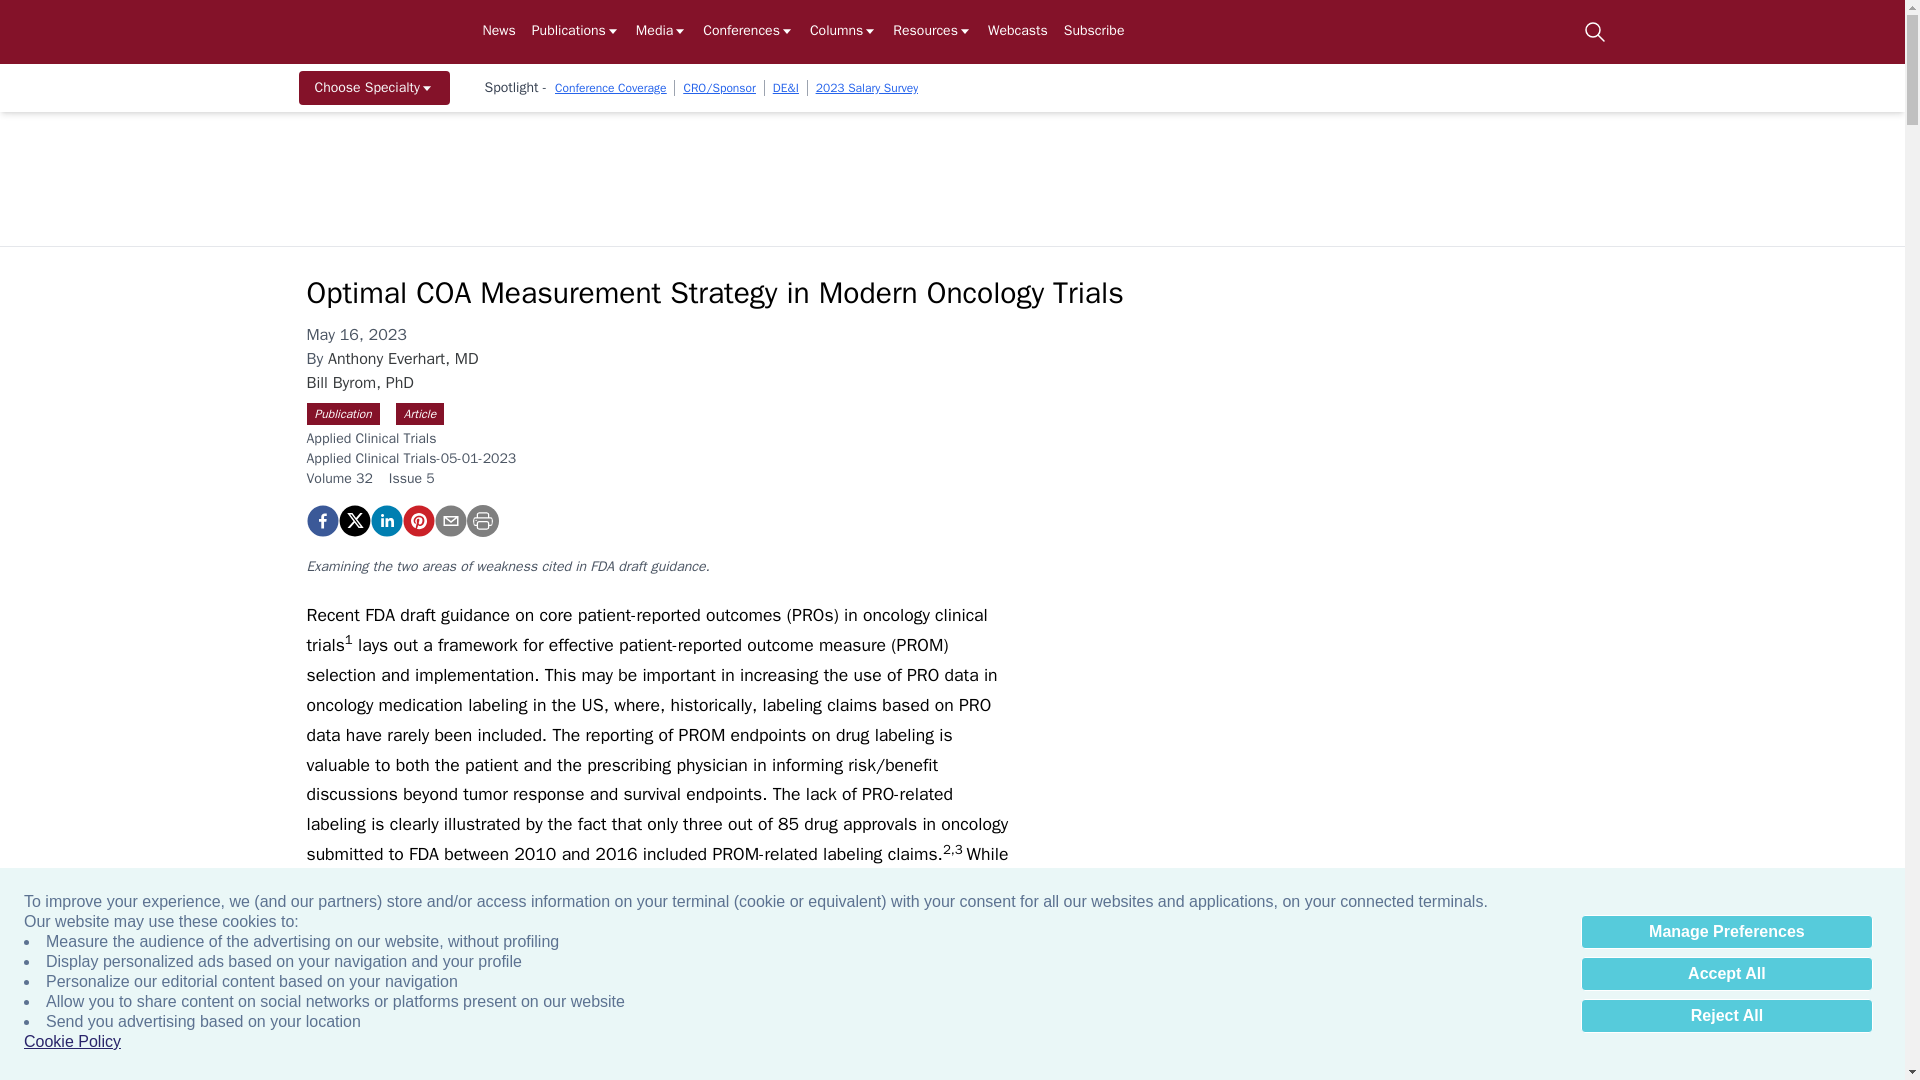 This screenshot has width=1920, height=1080. I want to click on Columns, so click(844, 32).